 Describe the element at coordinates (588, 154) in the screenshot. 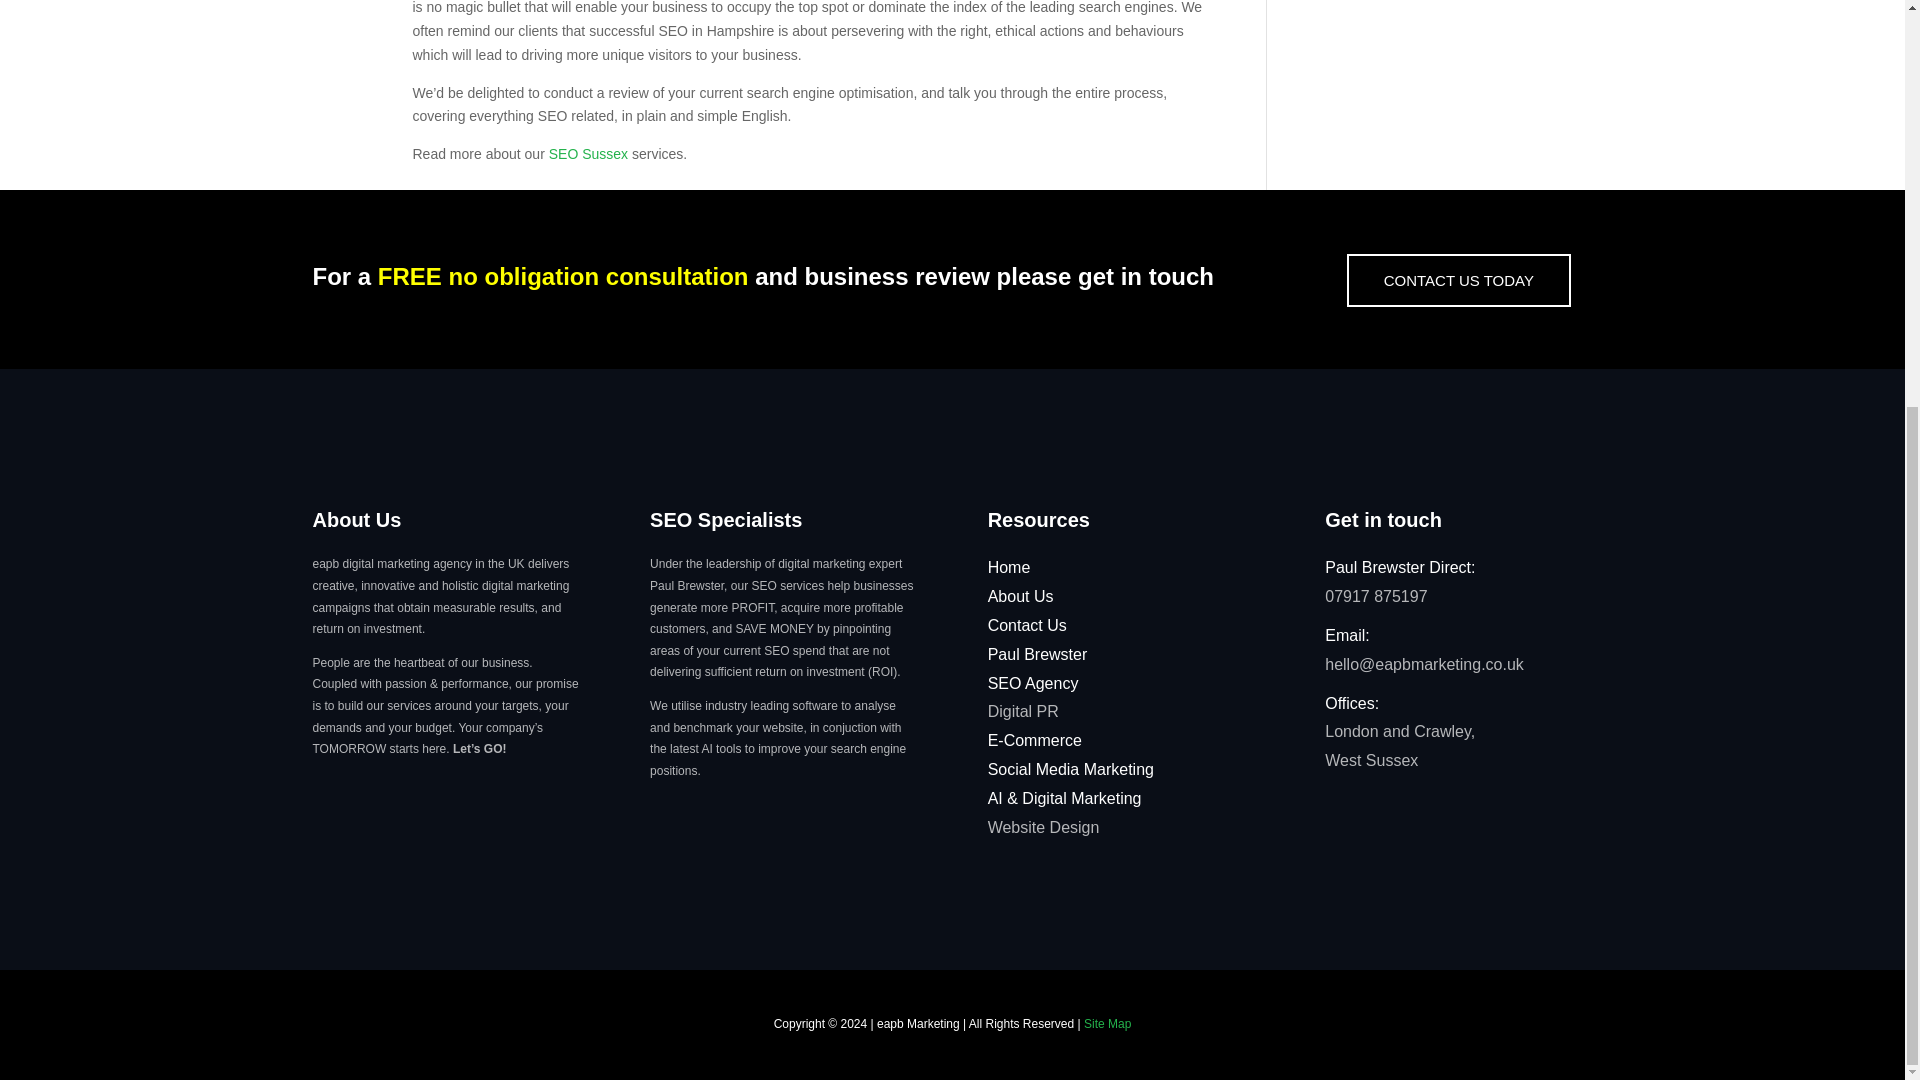

I see `SEO Sussex` at that location.